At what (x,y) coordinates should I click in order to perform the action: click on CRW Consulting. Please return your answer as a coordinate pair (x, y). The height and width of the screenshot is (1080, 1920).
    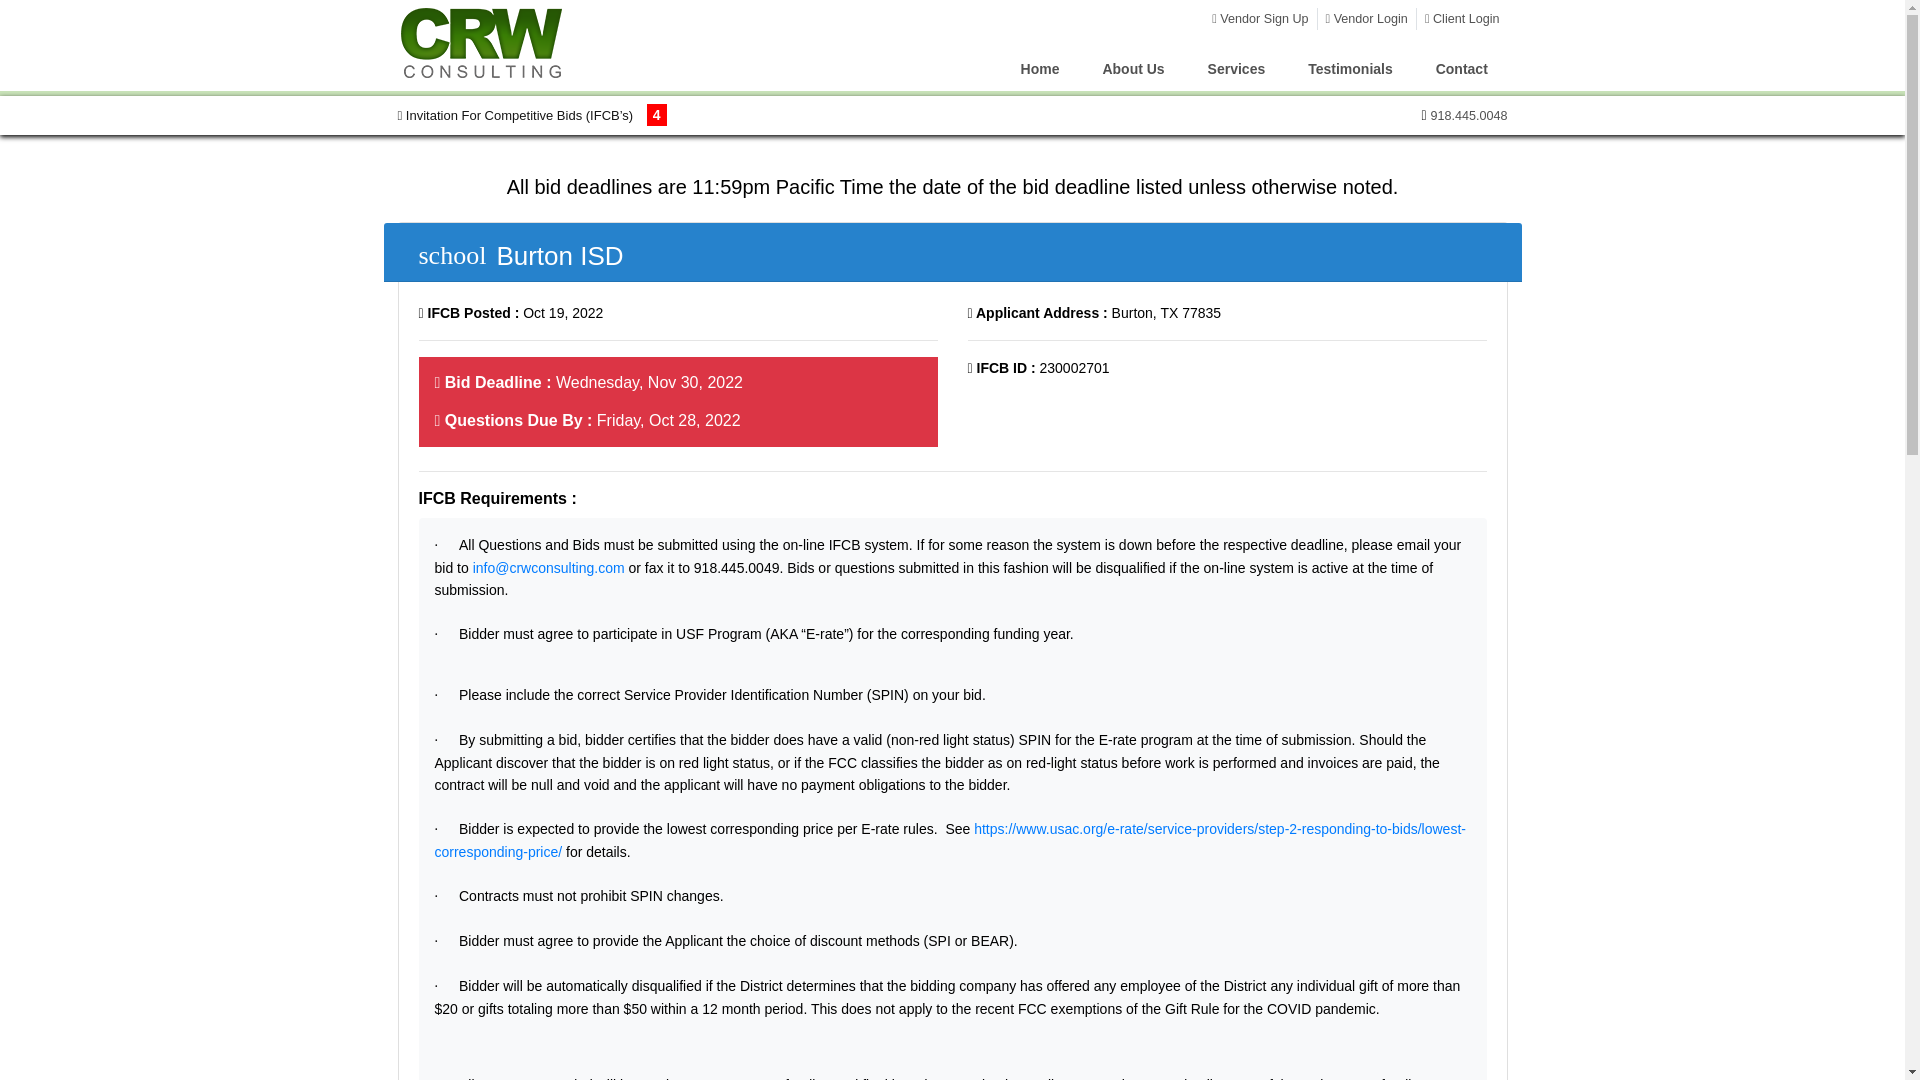
    Looking at the image, I should click on (484, 42).